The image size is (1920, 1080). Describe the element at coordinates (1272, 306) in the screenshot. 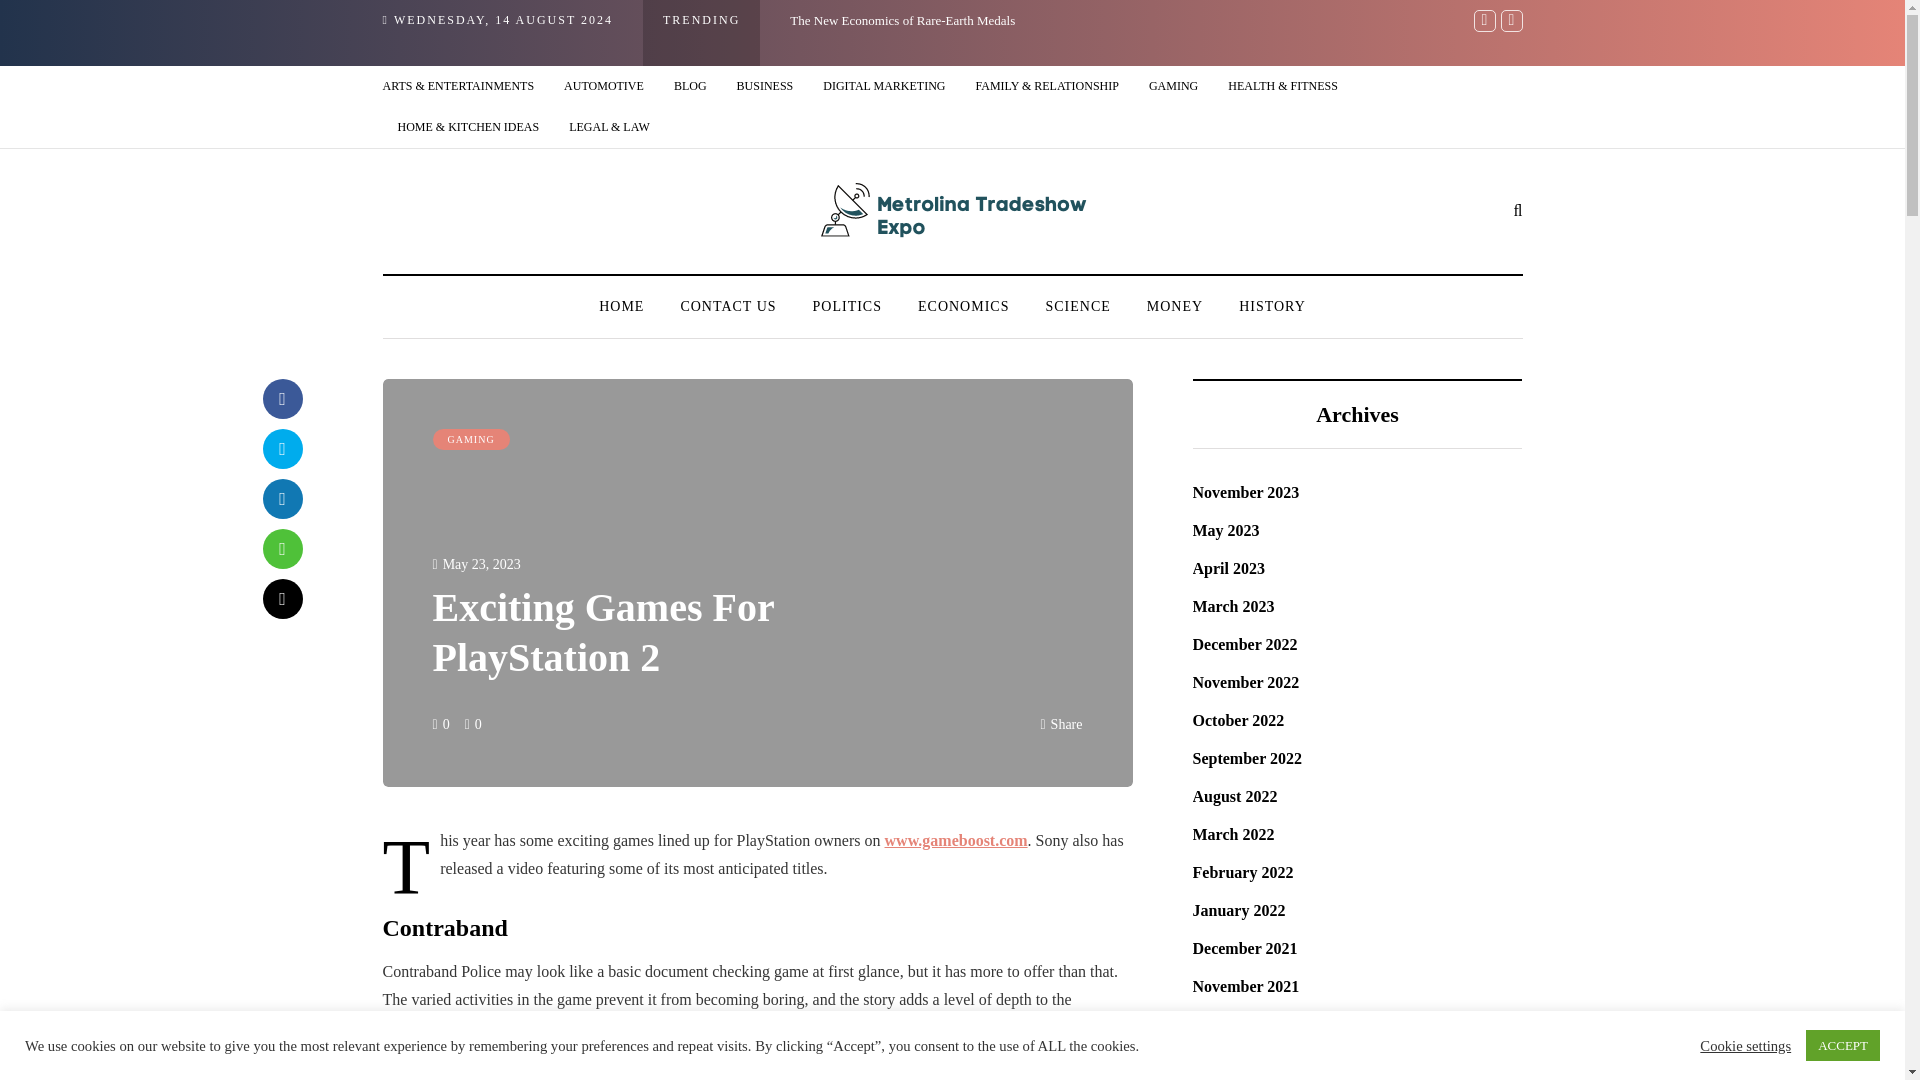

I see `HISTORY` at that location.